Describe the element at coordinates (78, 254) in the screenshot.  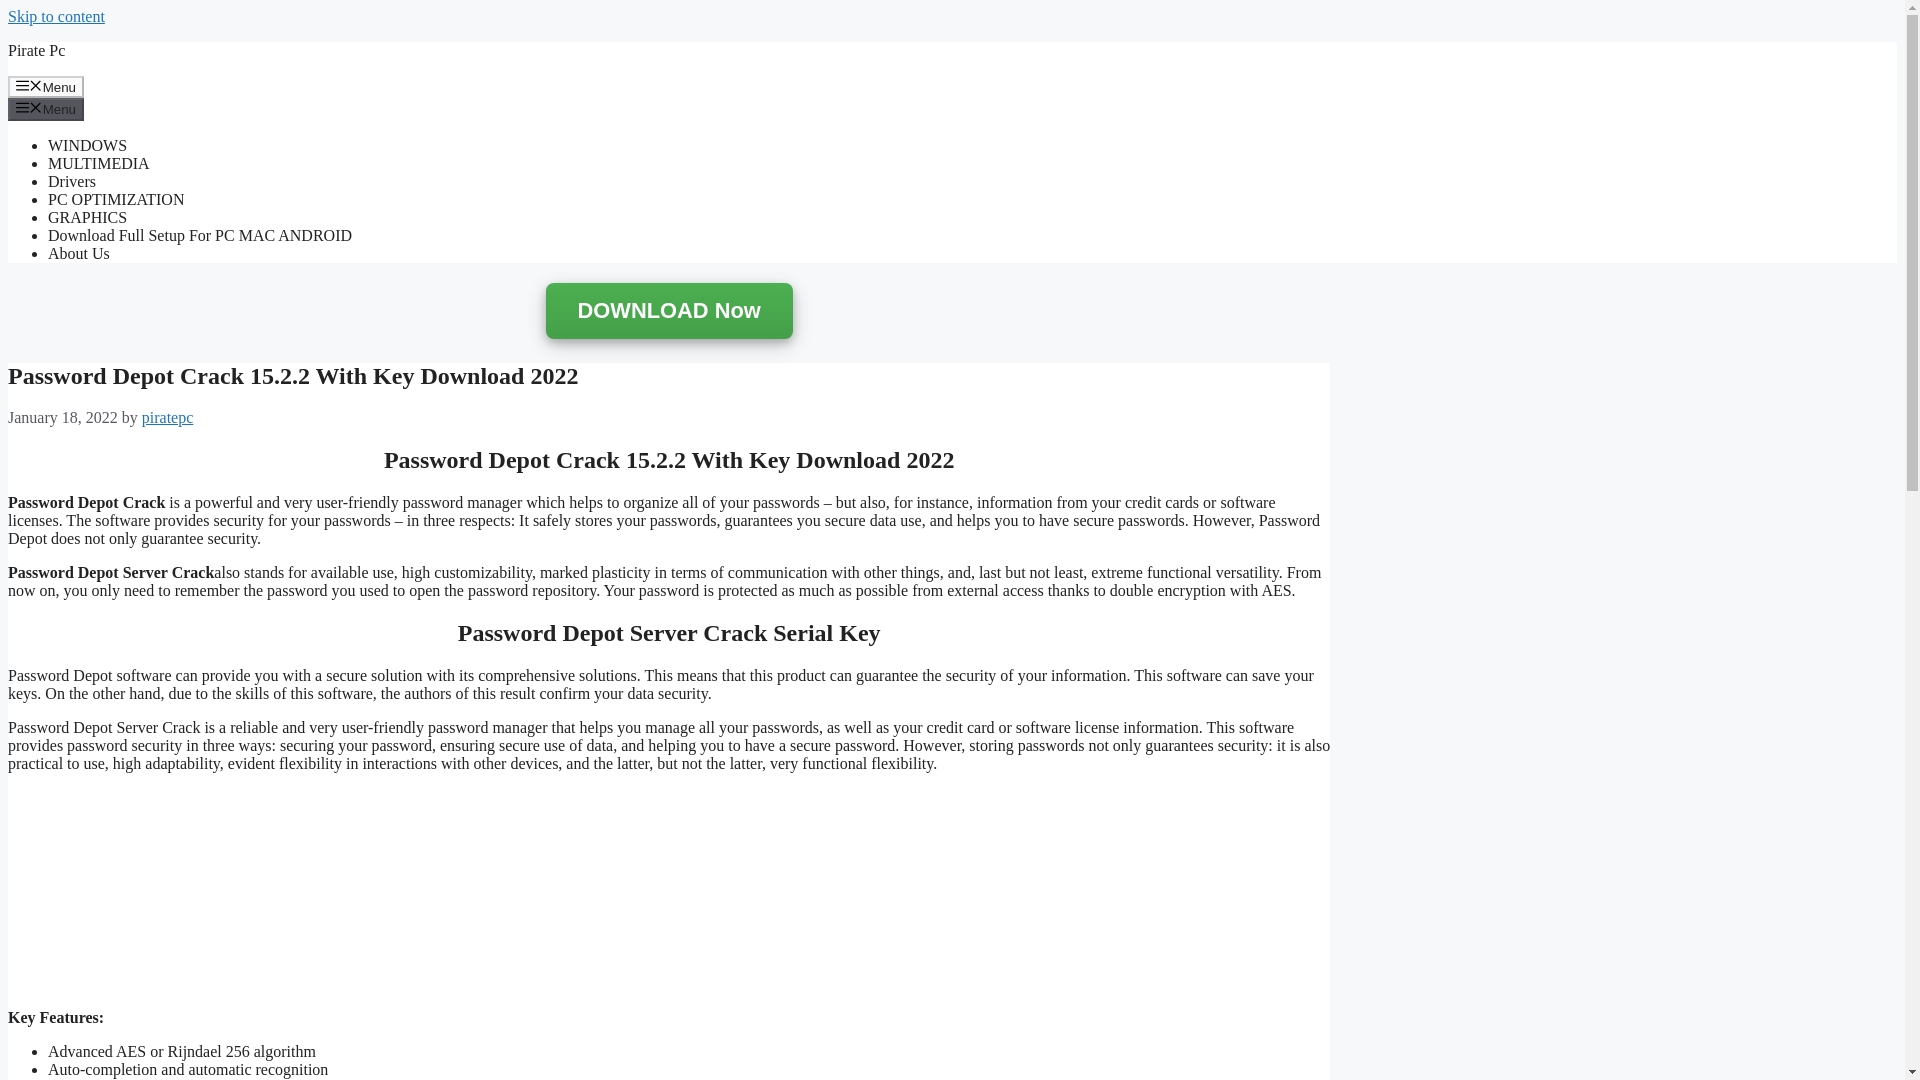
I see `About Us` at that location.